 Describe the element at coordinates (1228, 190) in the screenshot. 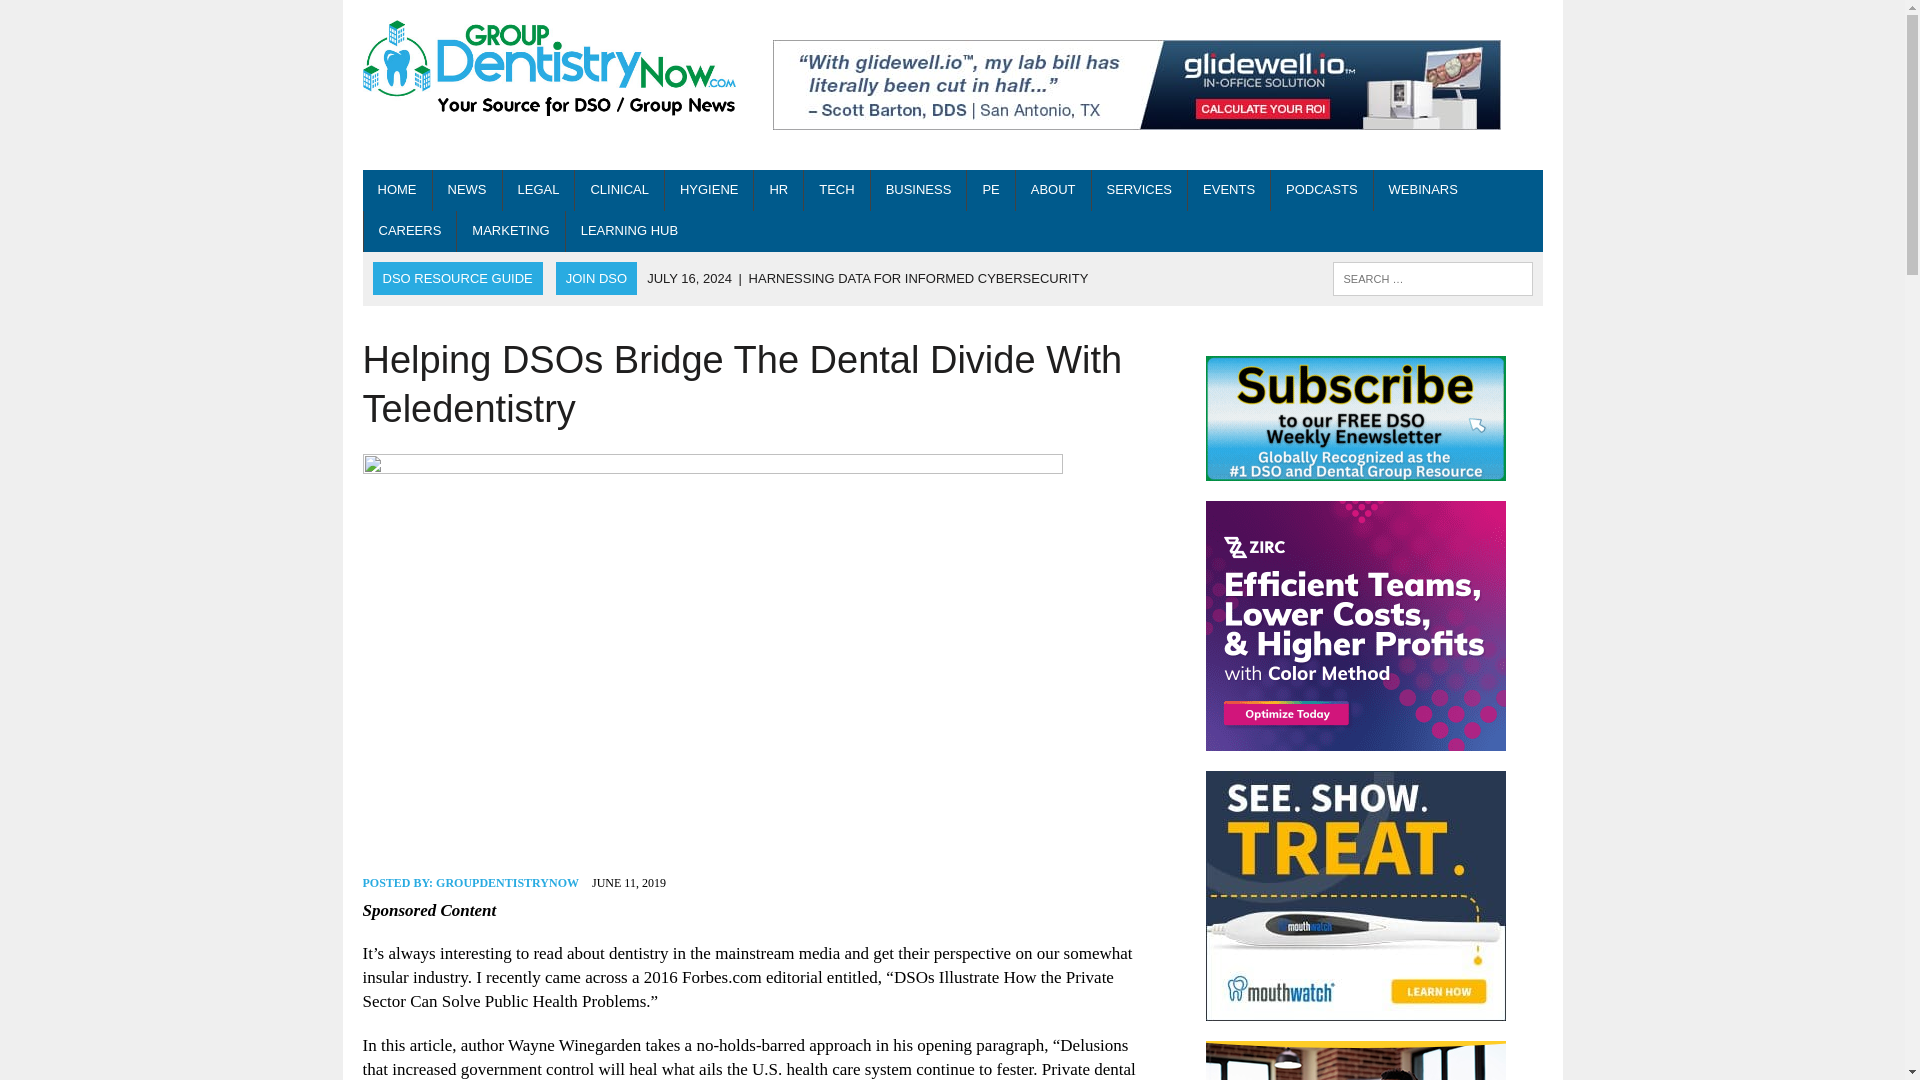

I see `EVENTS` at that location.